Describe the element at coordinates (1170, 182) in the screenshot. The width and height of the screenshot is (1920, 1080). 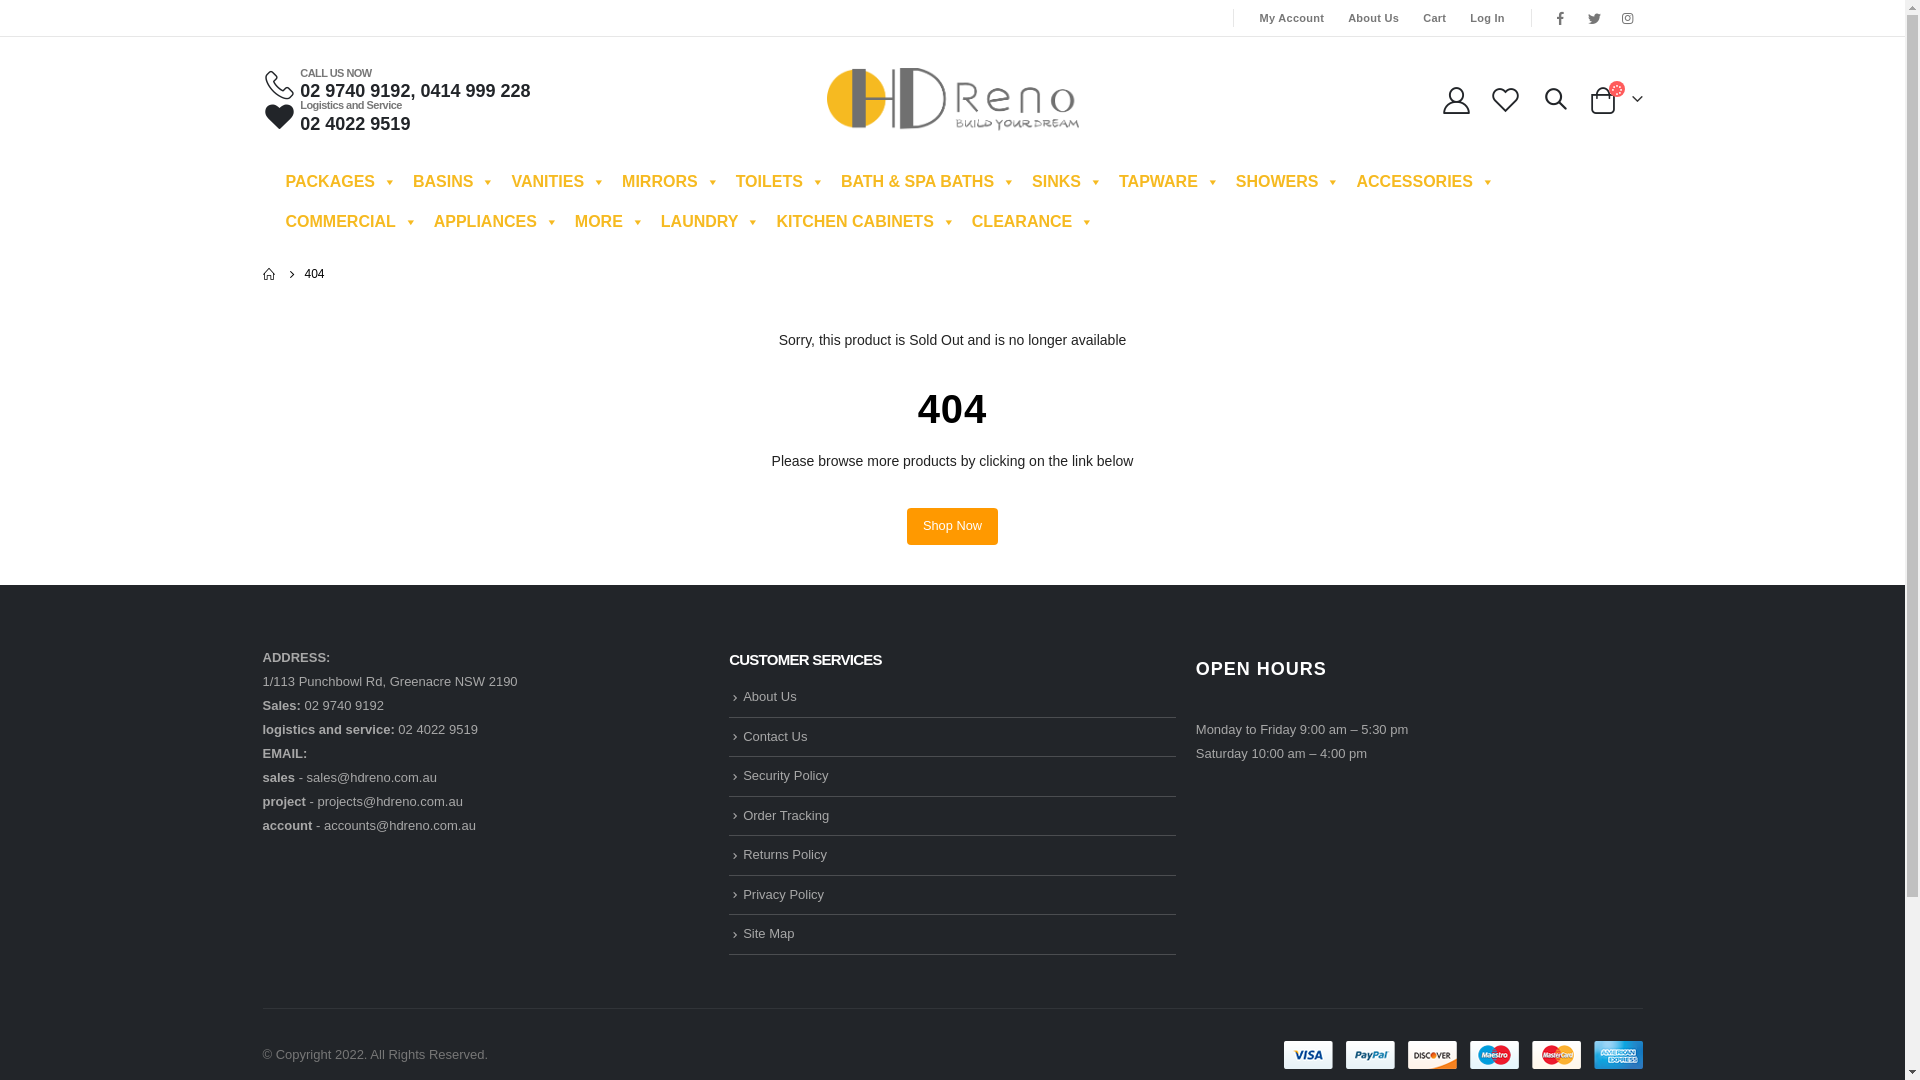
I see `TAPWARE` at that location.